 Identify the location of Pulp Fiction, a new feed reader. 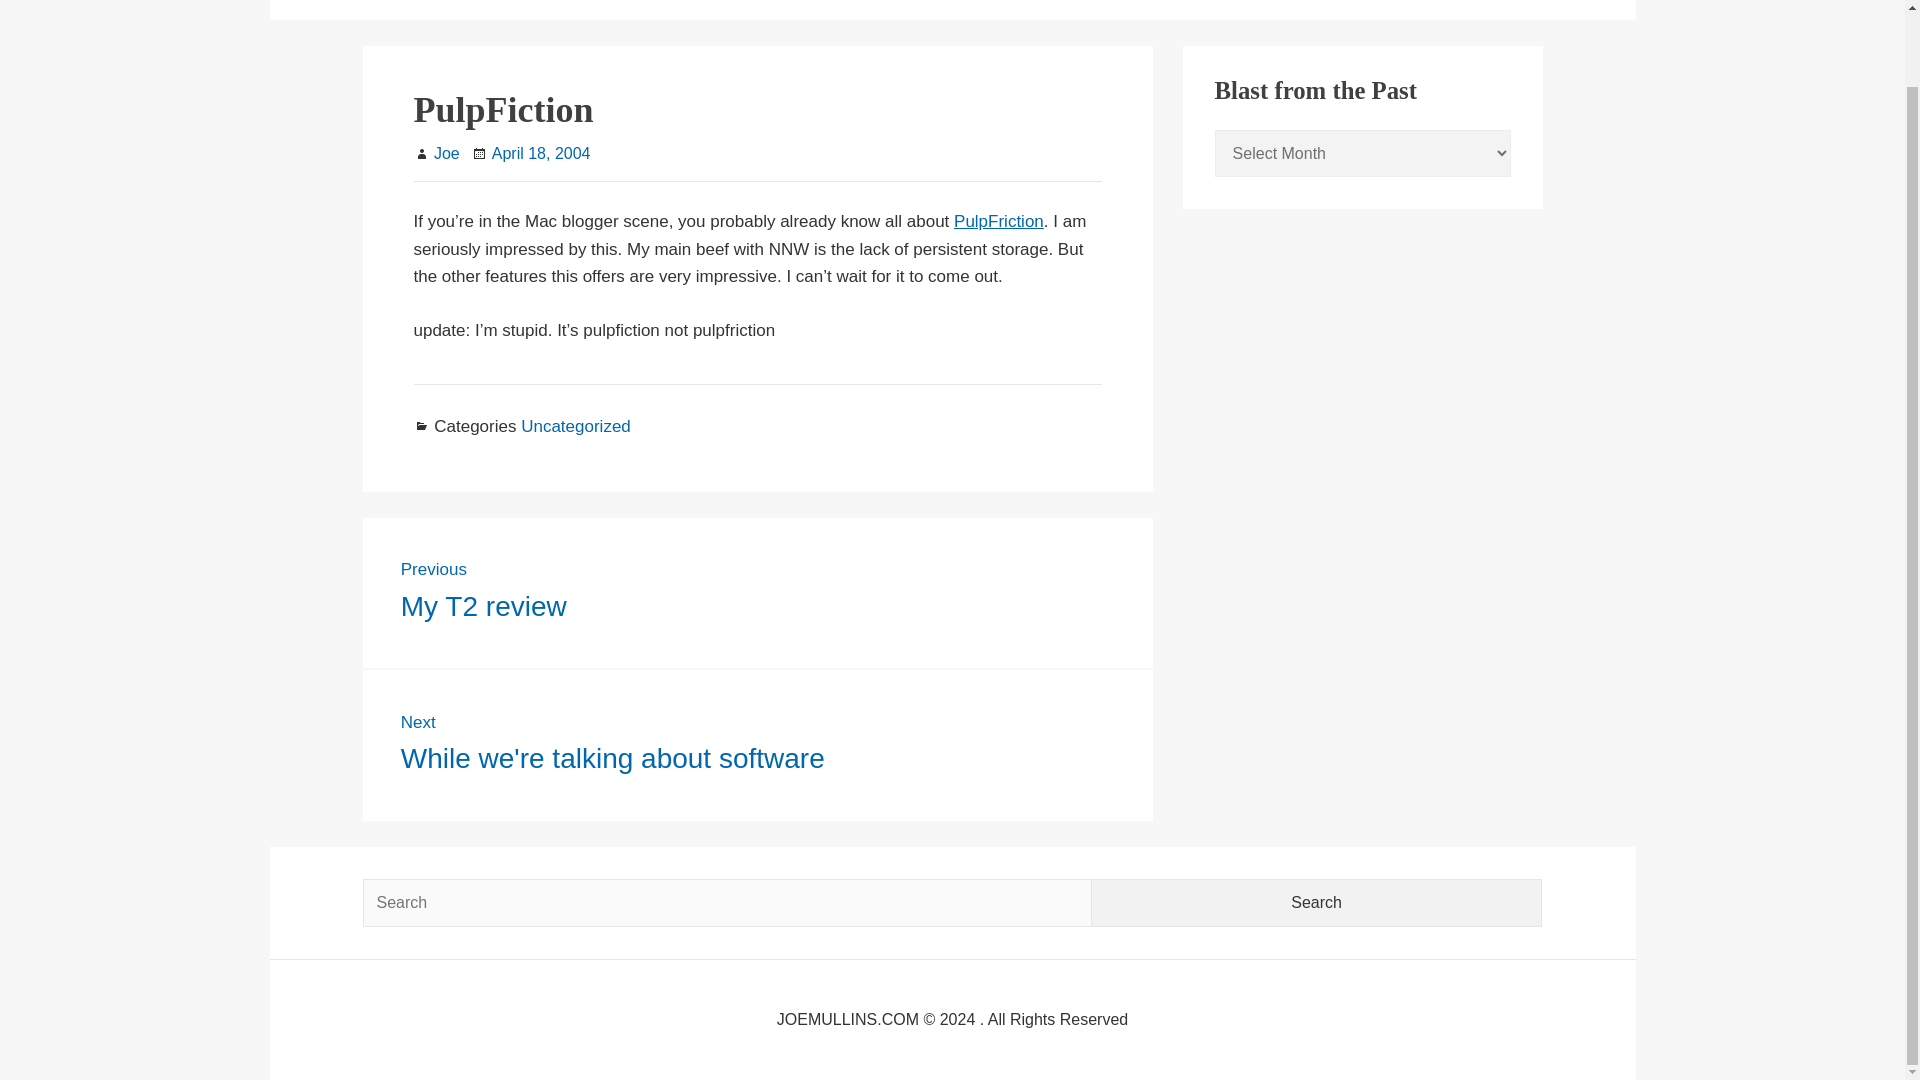
(576, 426).